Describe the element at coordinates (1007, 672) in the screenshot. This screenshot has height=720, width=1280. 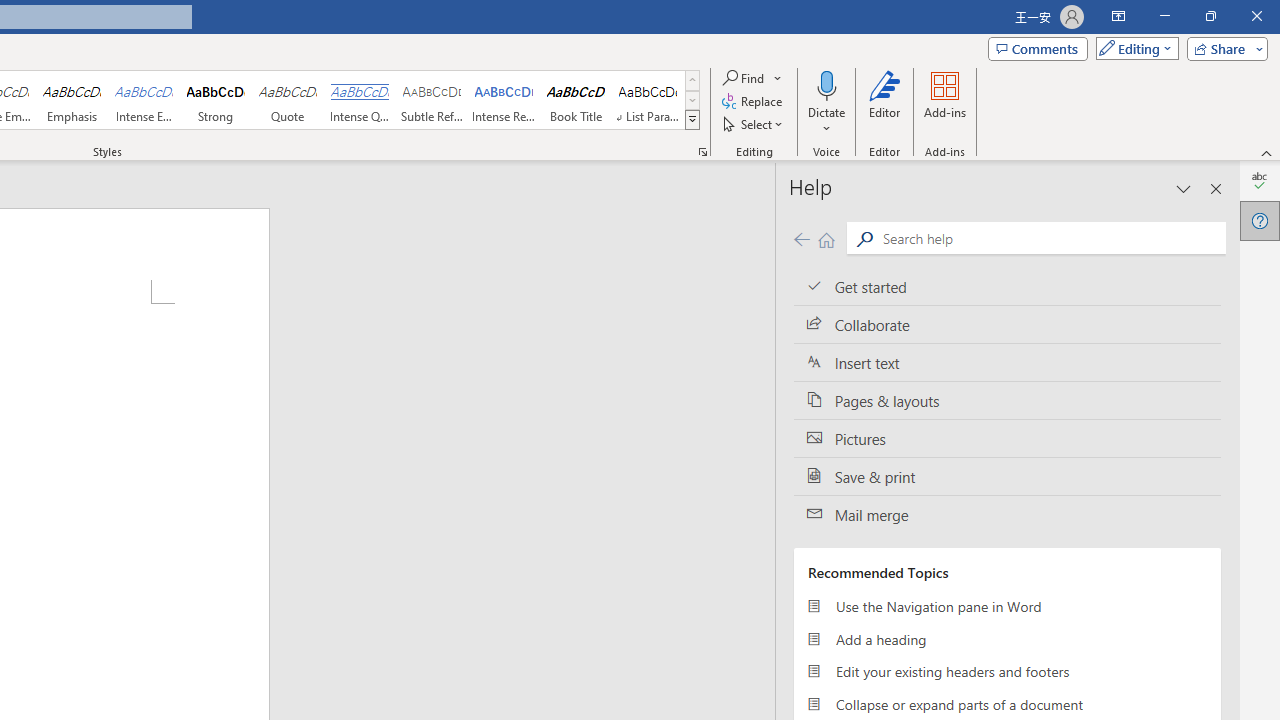
I see `Edit your existing headers and footers` at that location.